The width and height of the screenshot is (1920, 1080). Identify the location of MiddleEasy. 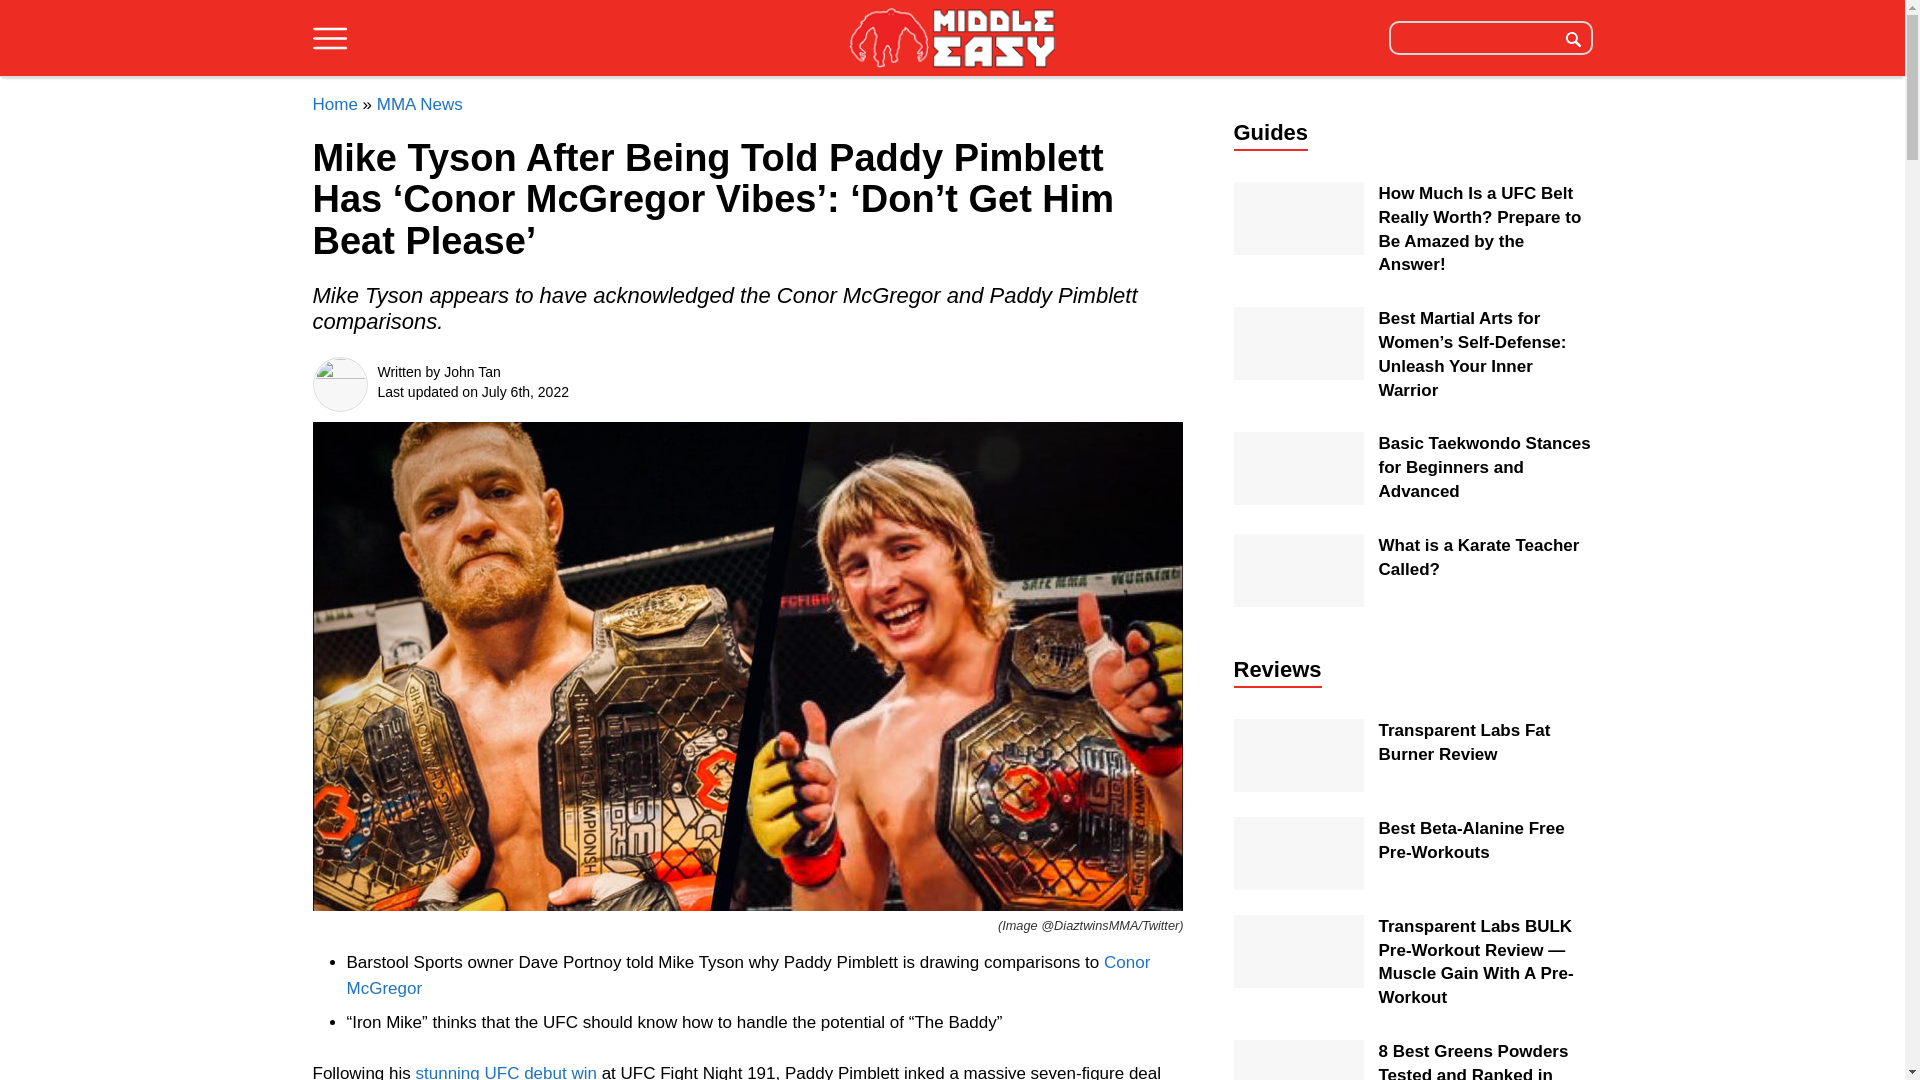
(952, 37).